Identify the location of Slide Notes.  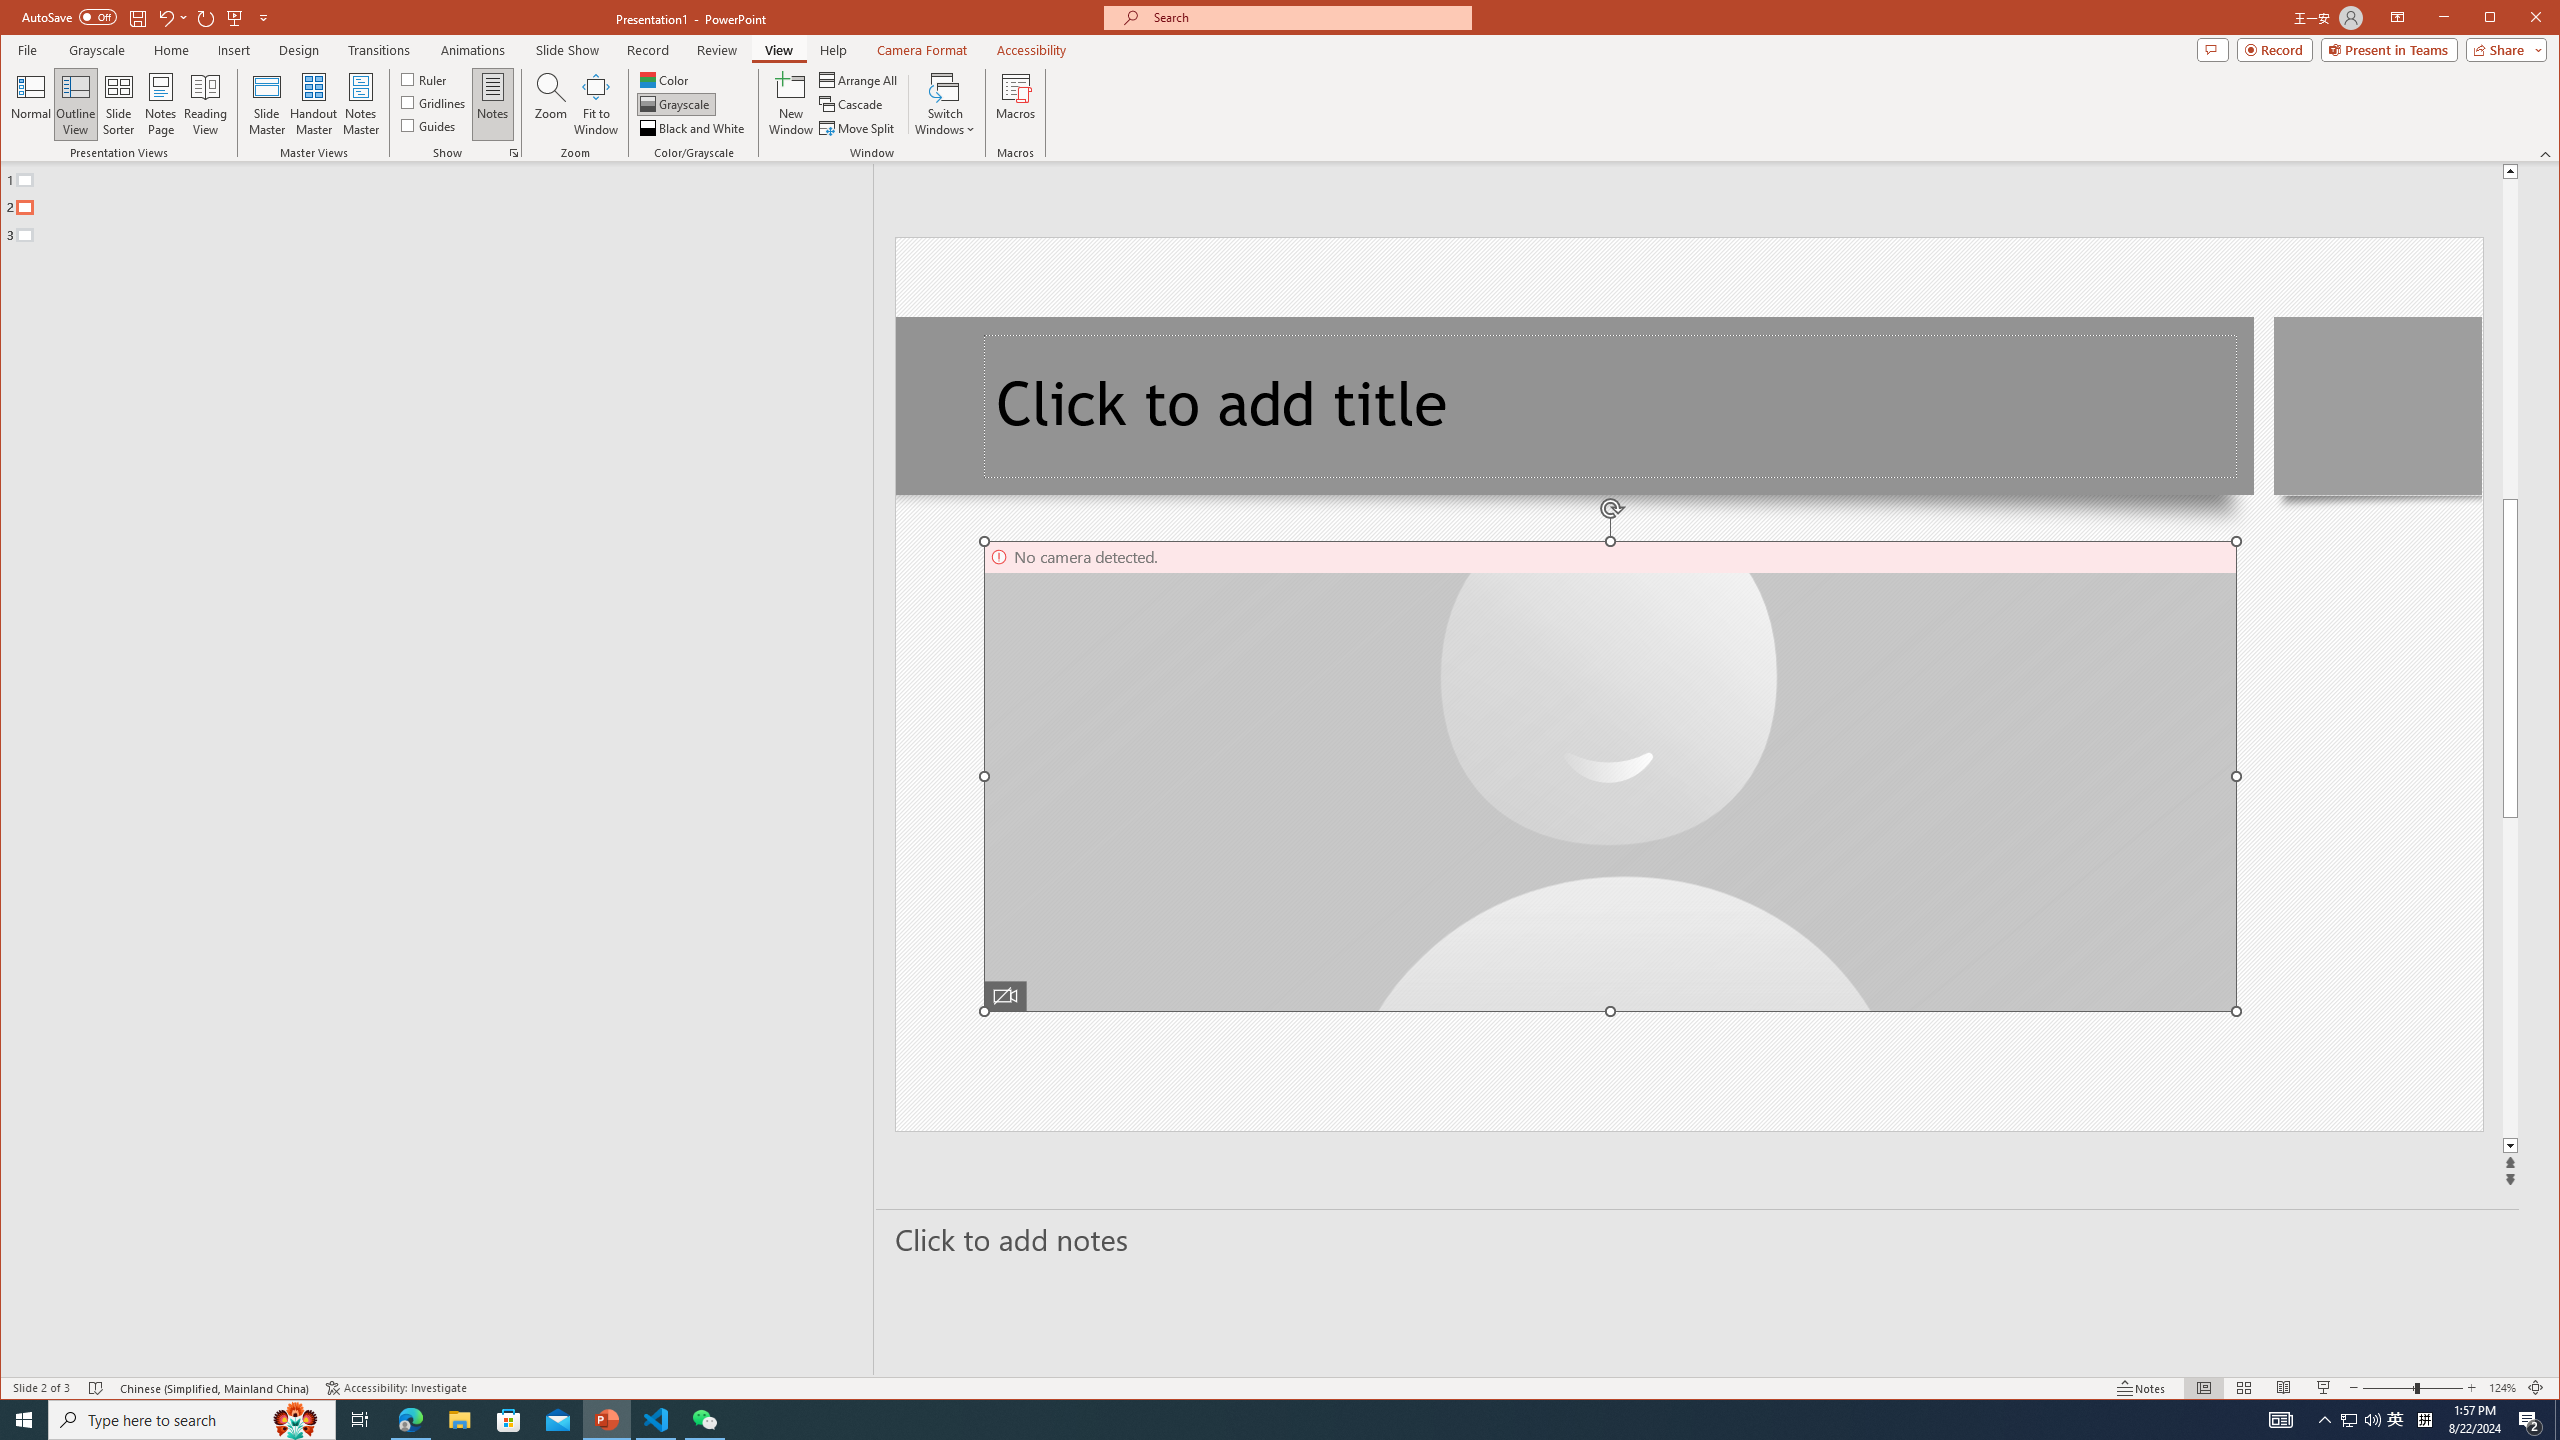
(1698, 1239).